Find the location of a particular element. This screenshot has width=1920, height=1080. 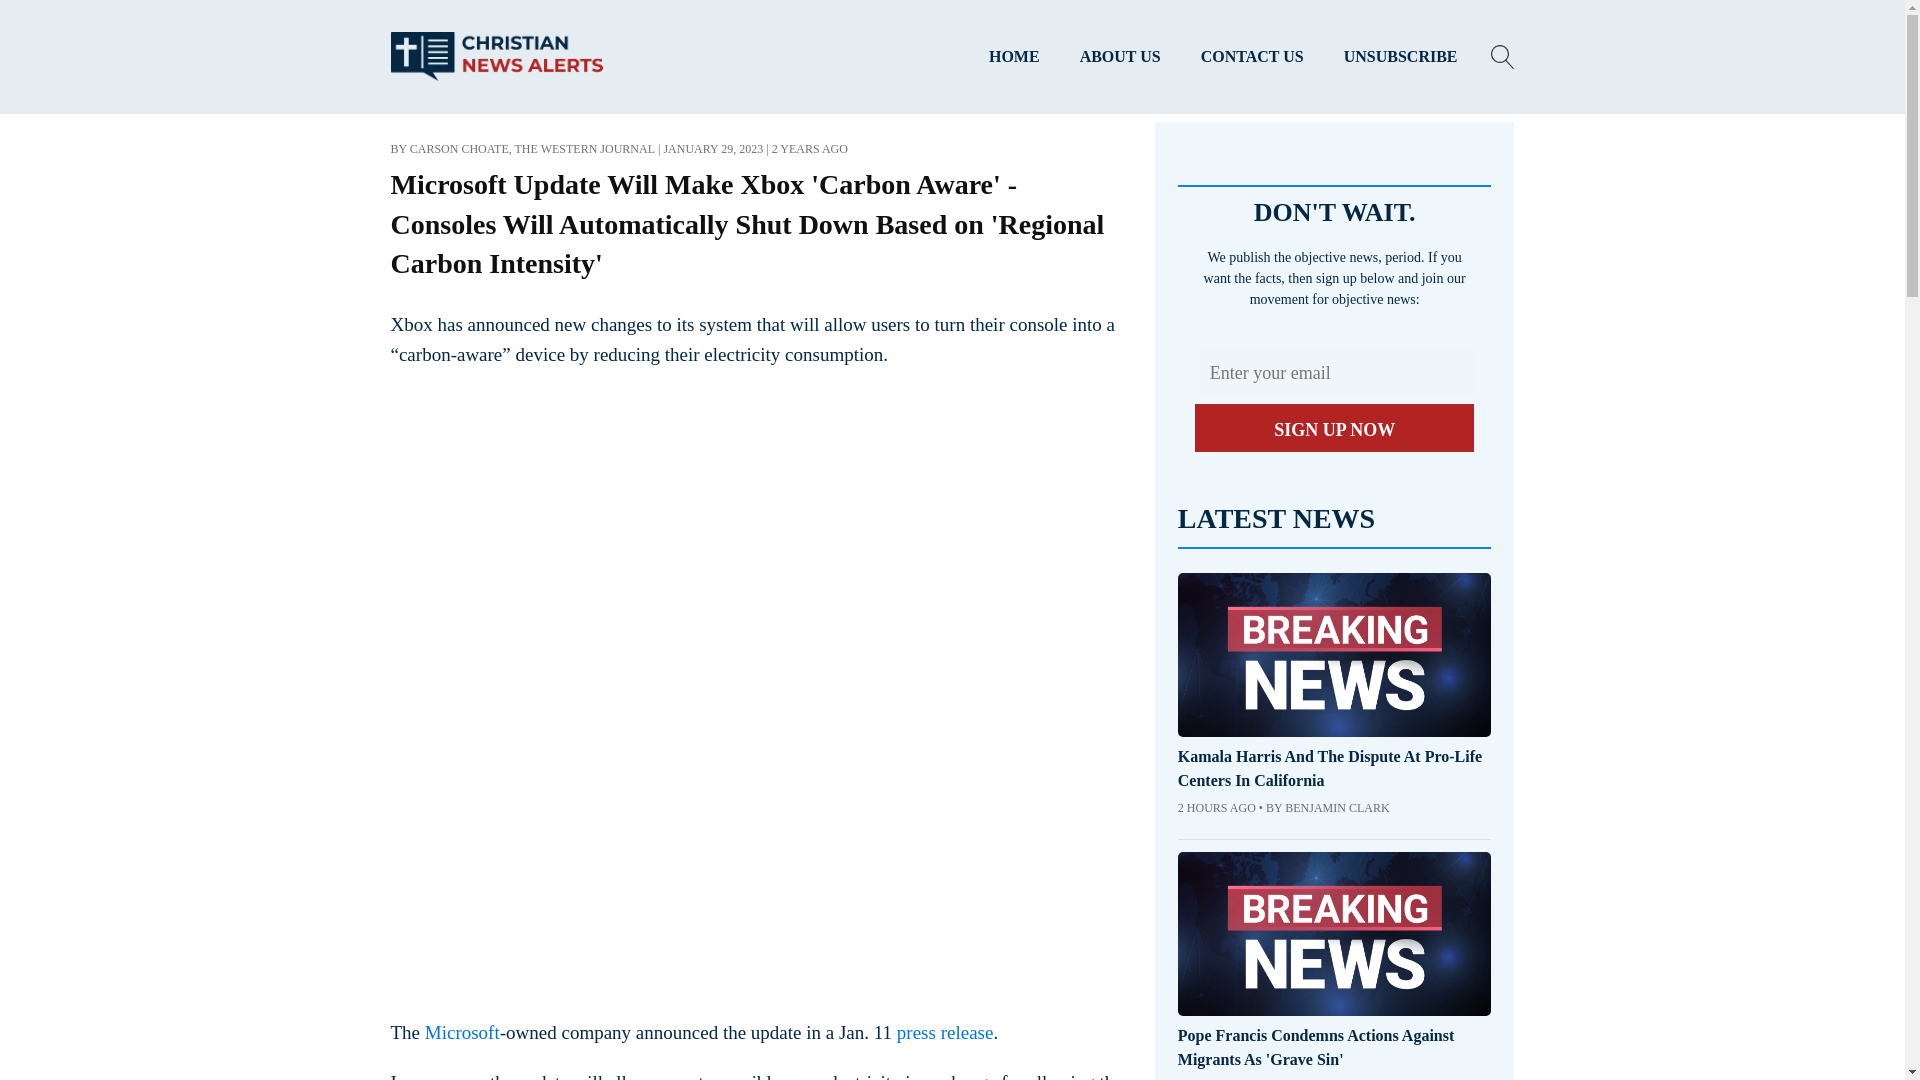

Microsoft is located at coordinates (462, 1032).